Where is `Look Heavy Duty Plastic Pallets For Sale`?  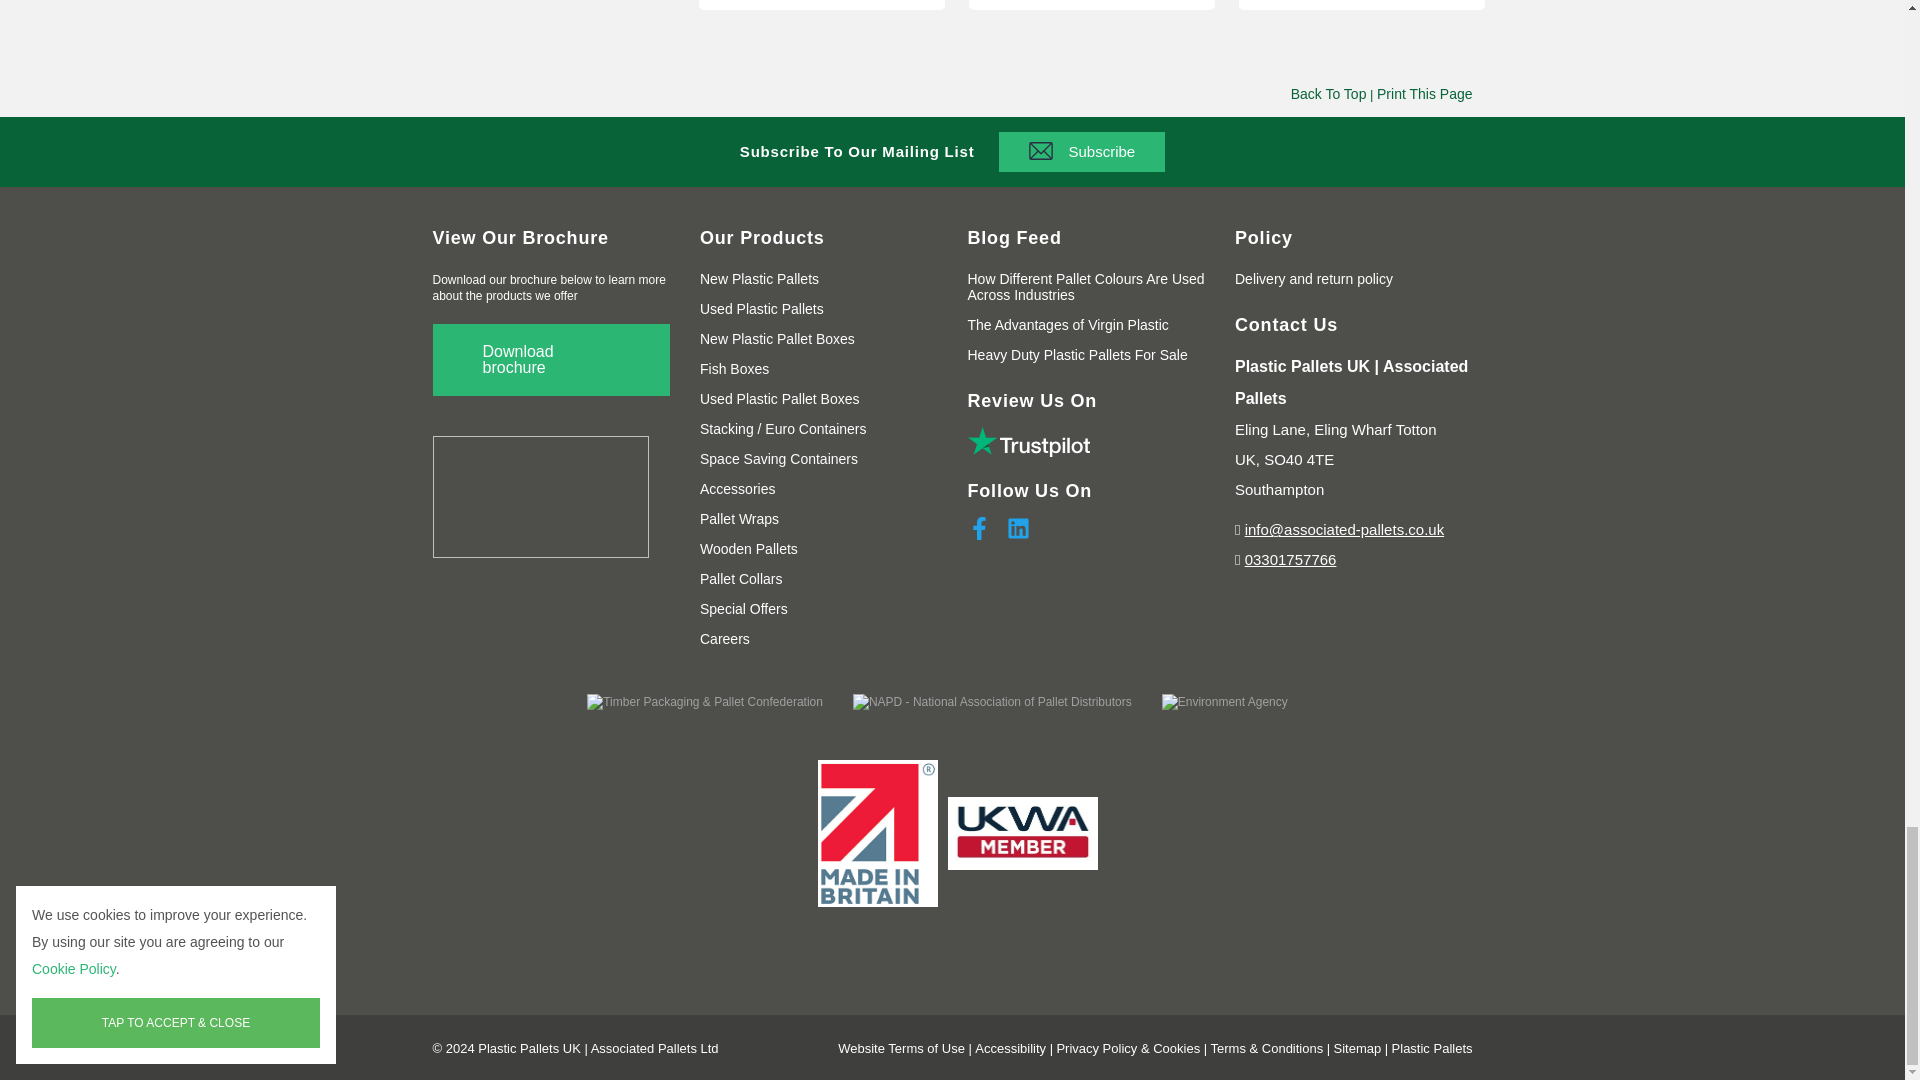 Look Heavy Duty Plastic Pallets For Sale is located at coordinates (1078, 354).